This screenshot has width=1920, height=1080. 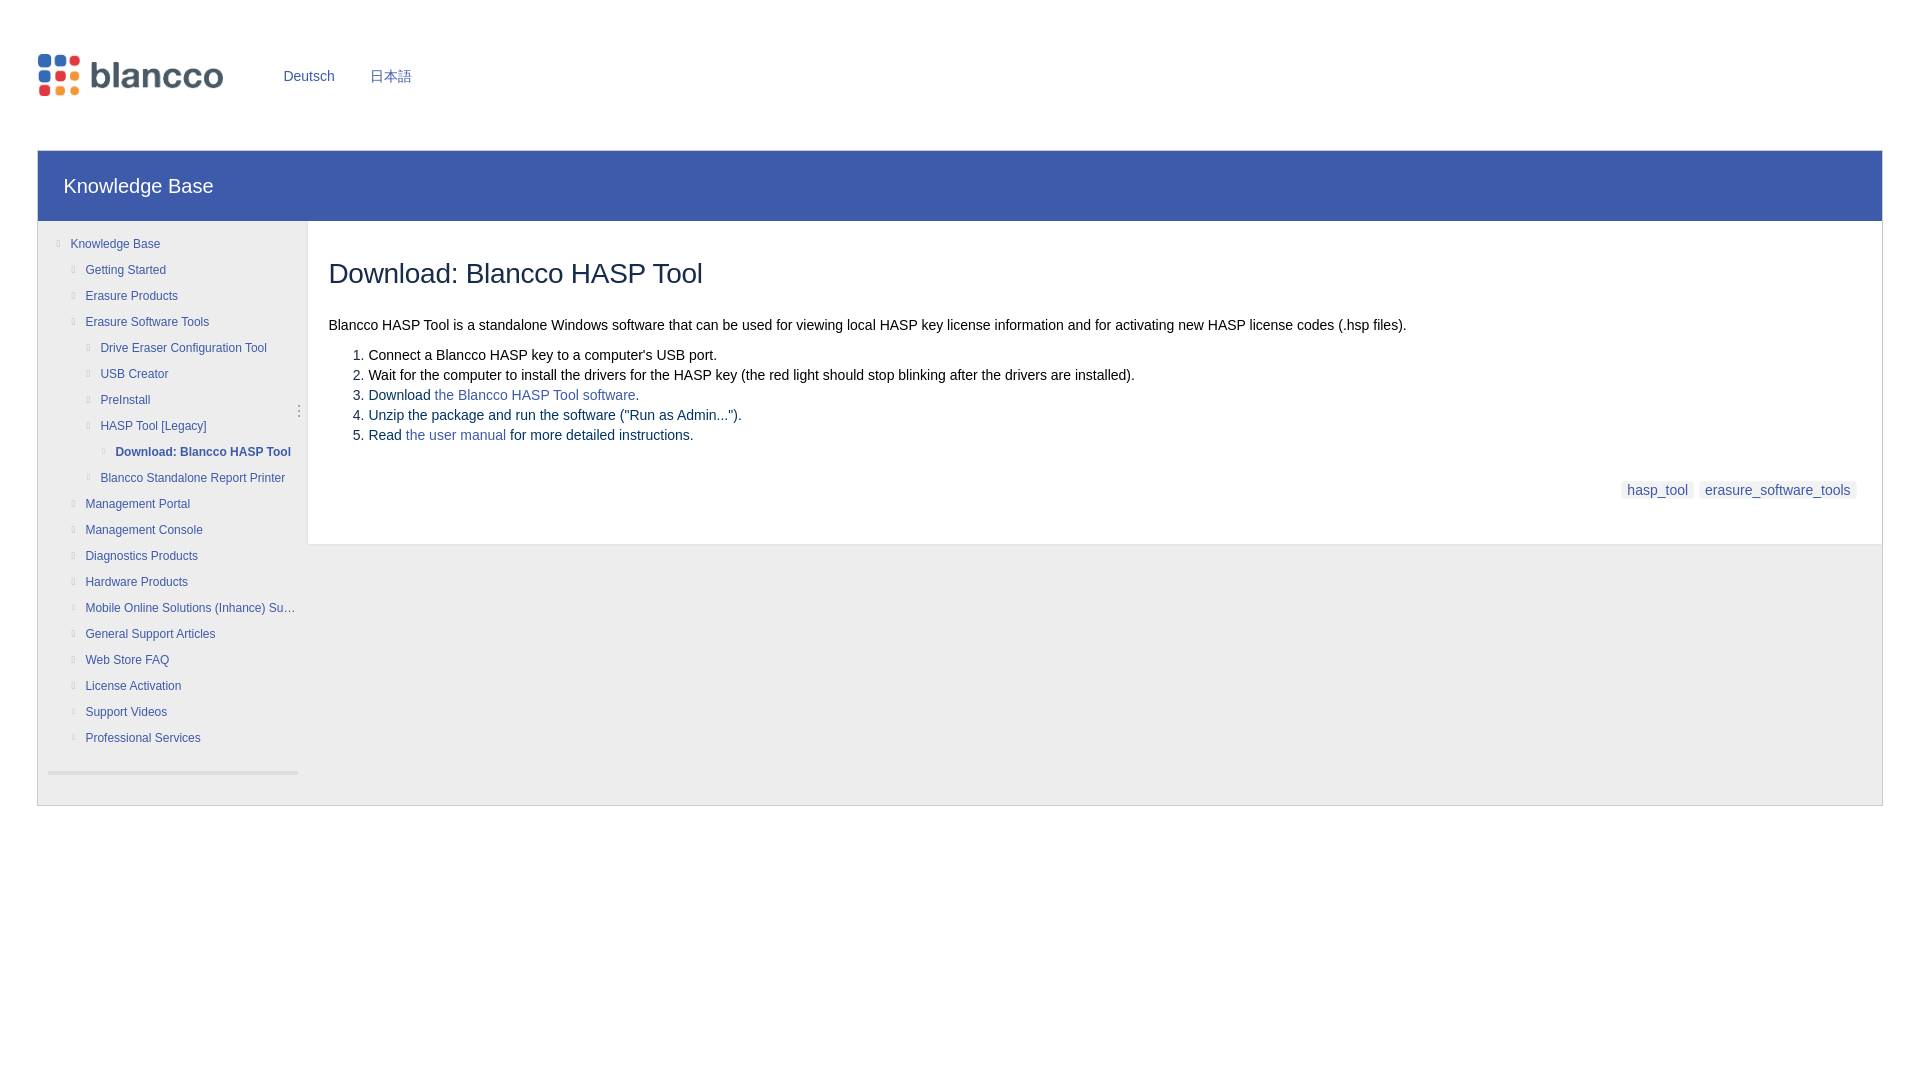 I want to click on Getting Started, so click(x=190, y=270).